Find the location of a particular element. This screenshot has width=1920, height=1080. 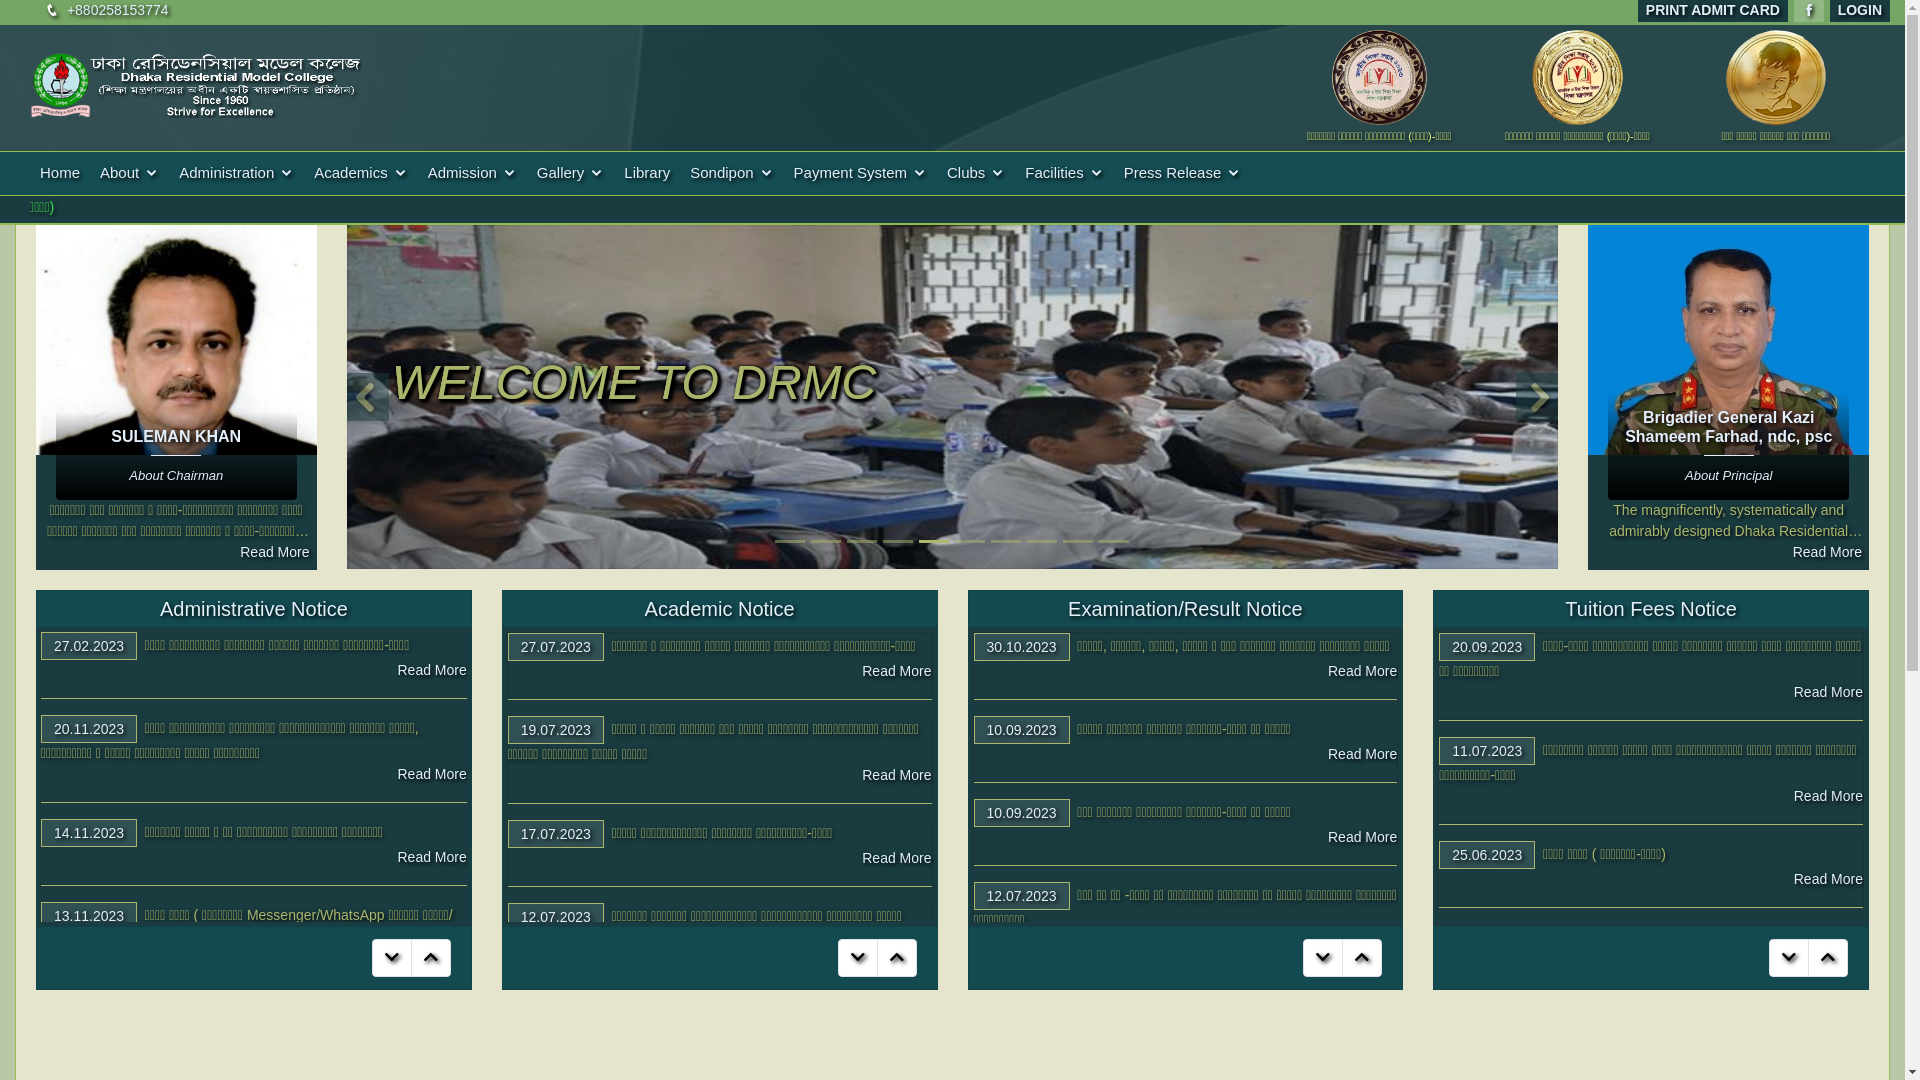

Home is located at coordinates (60, 174).